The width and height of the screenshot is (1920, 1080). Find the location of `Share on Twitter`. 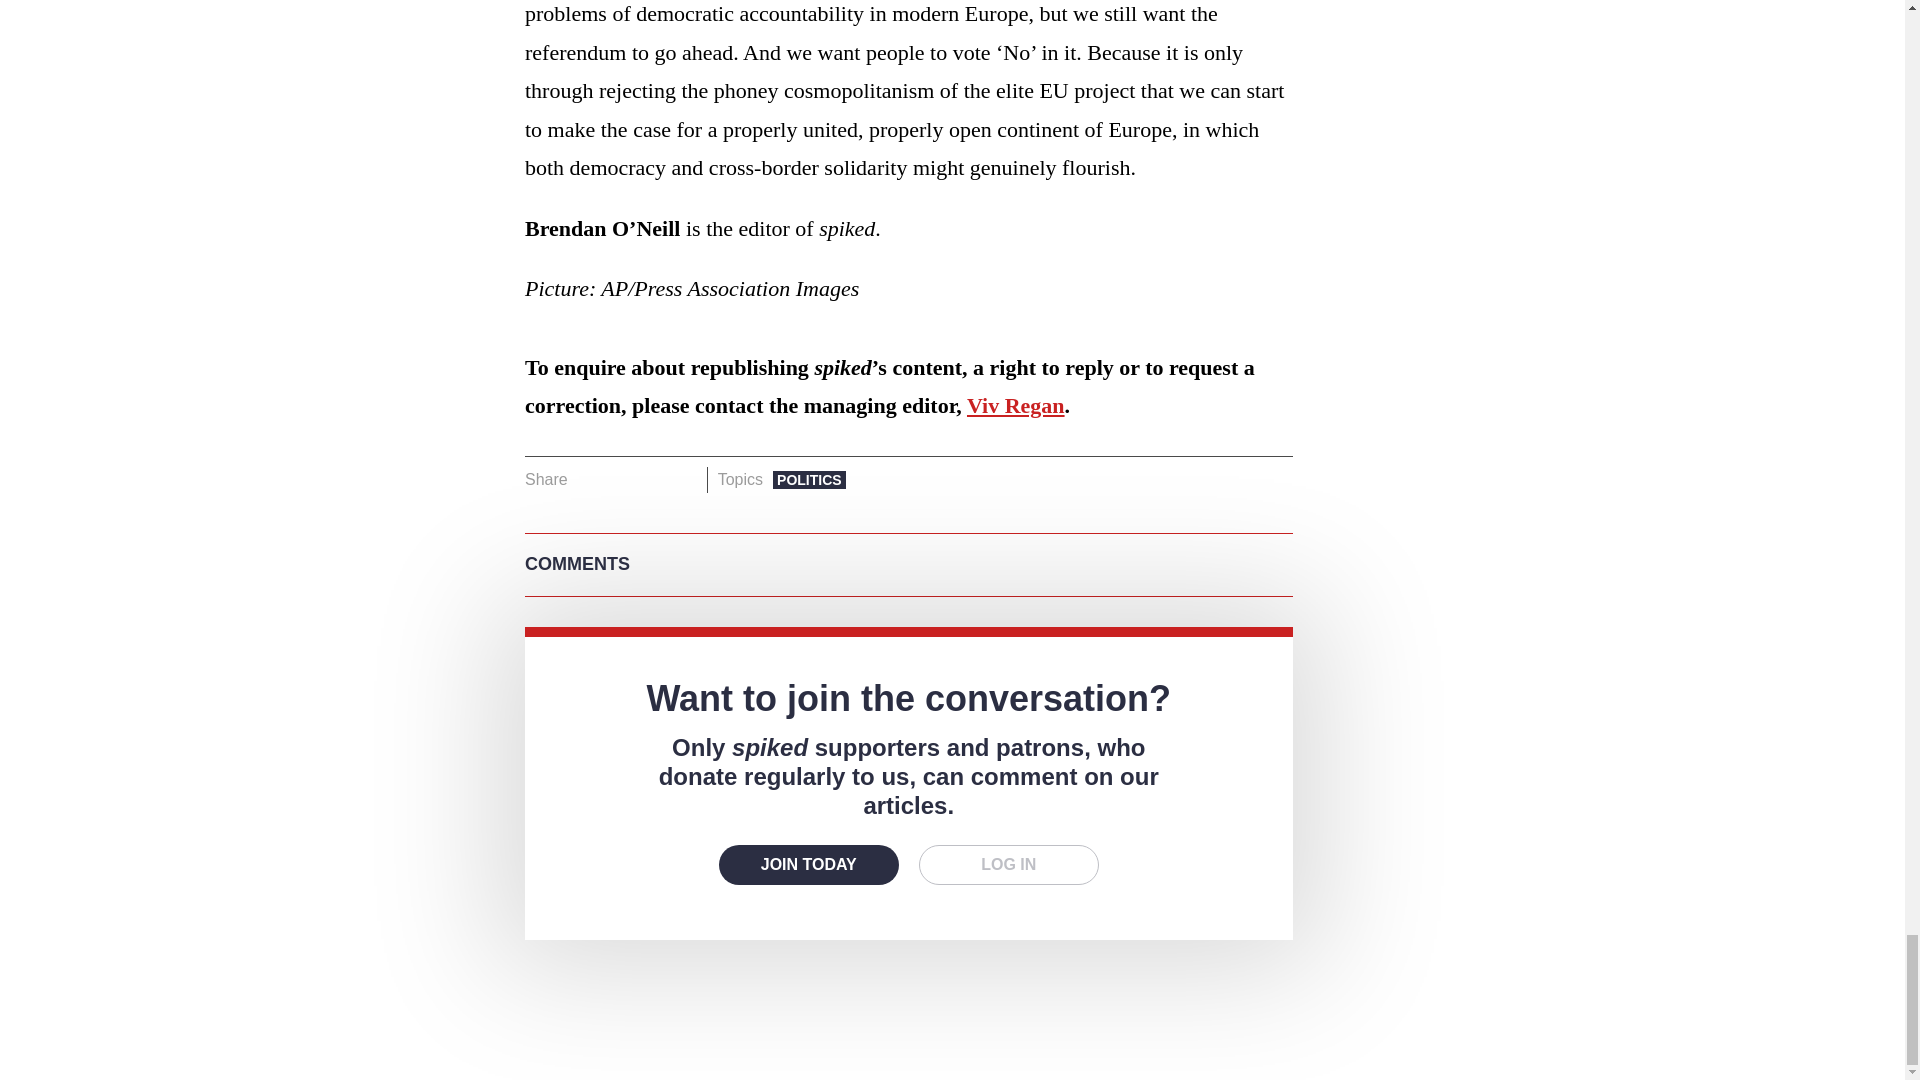

Share on Twitter is located at coordinates (622, 479).